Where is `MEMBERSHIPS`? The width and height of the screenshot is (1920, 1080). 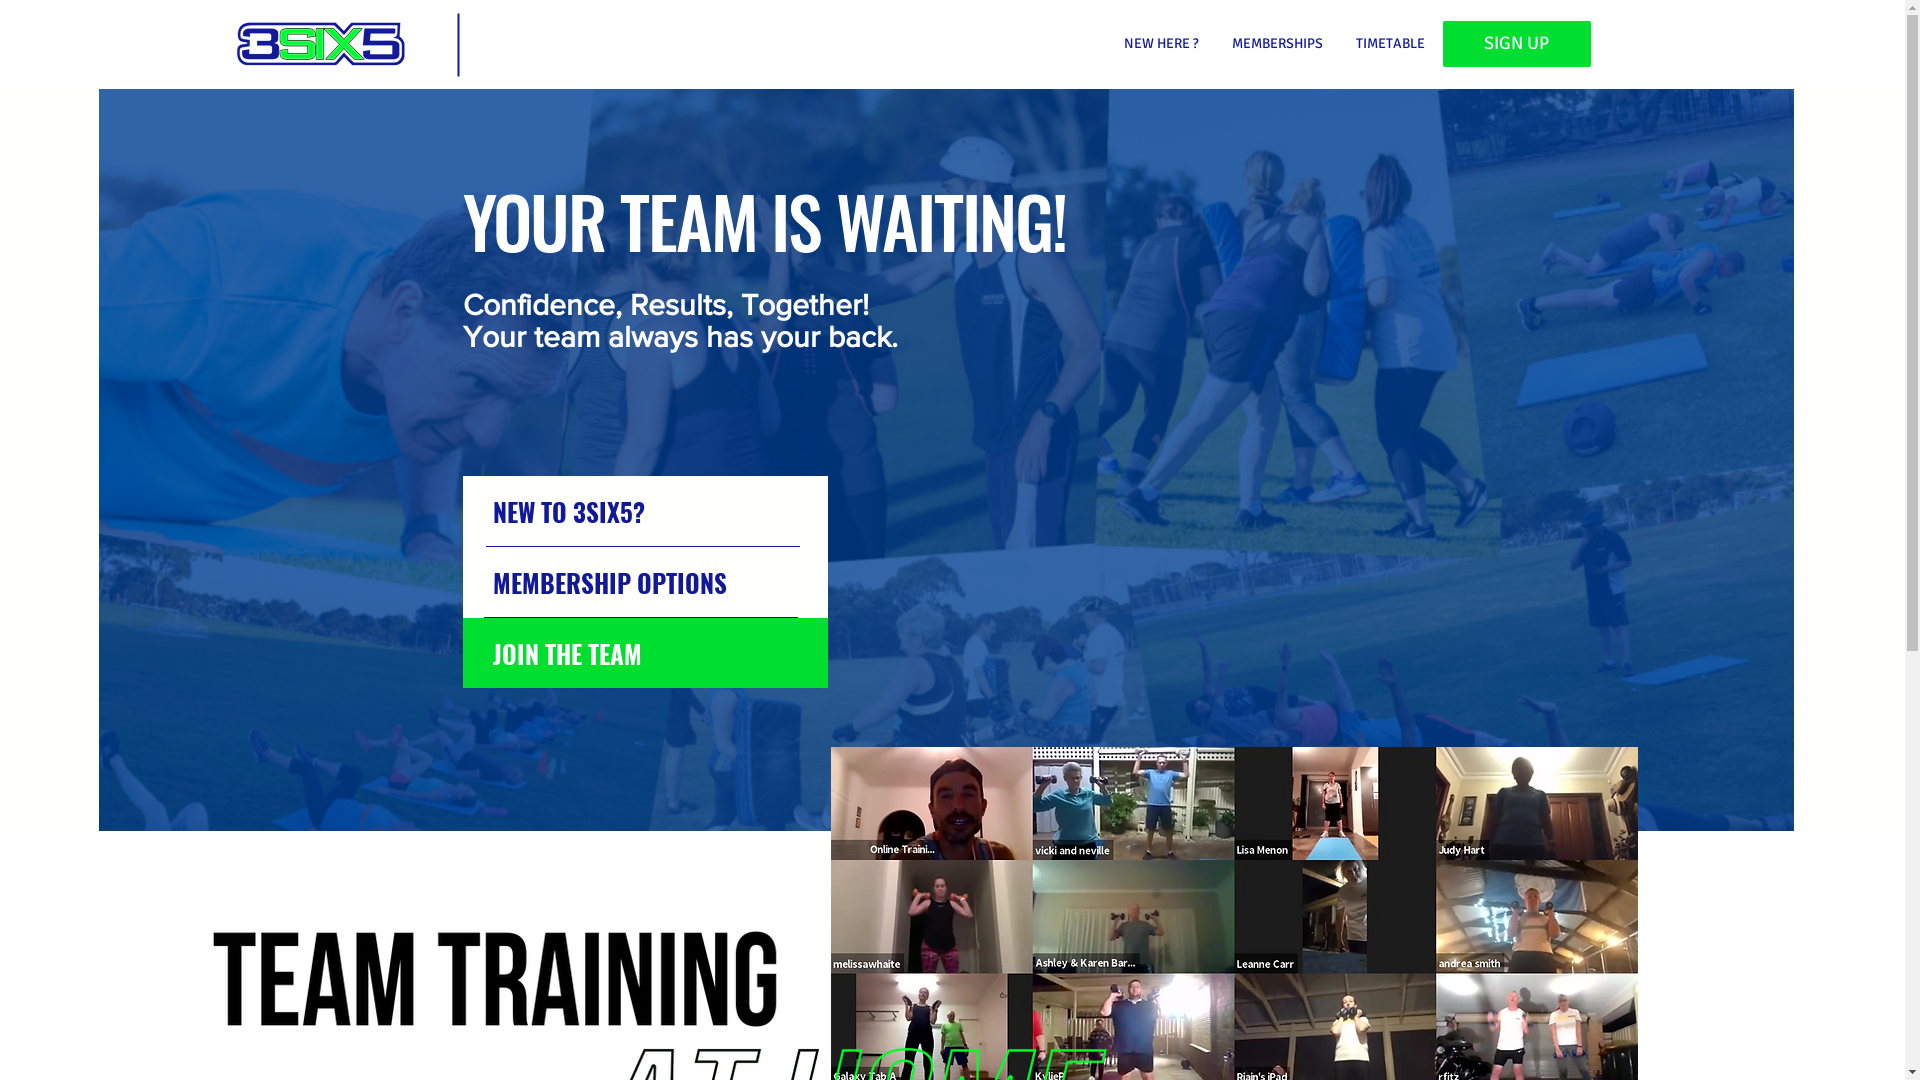 MEMBERSHIPS is located at coordinates (1278, 44).